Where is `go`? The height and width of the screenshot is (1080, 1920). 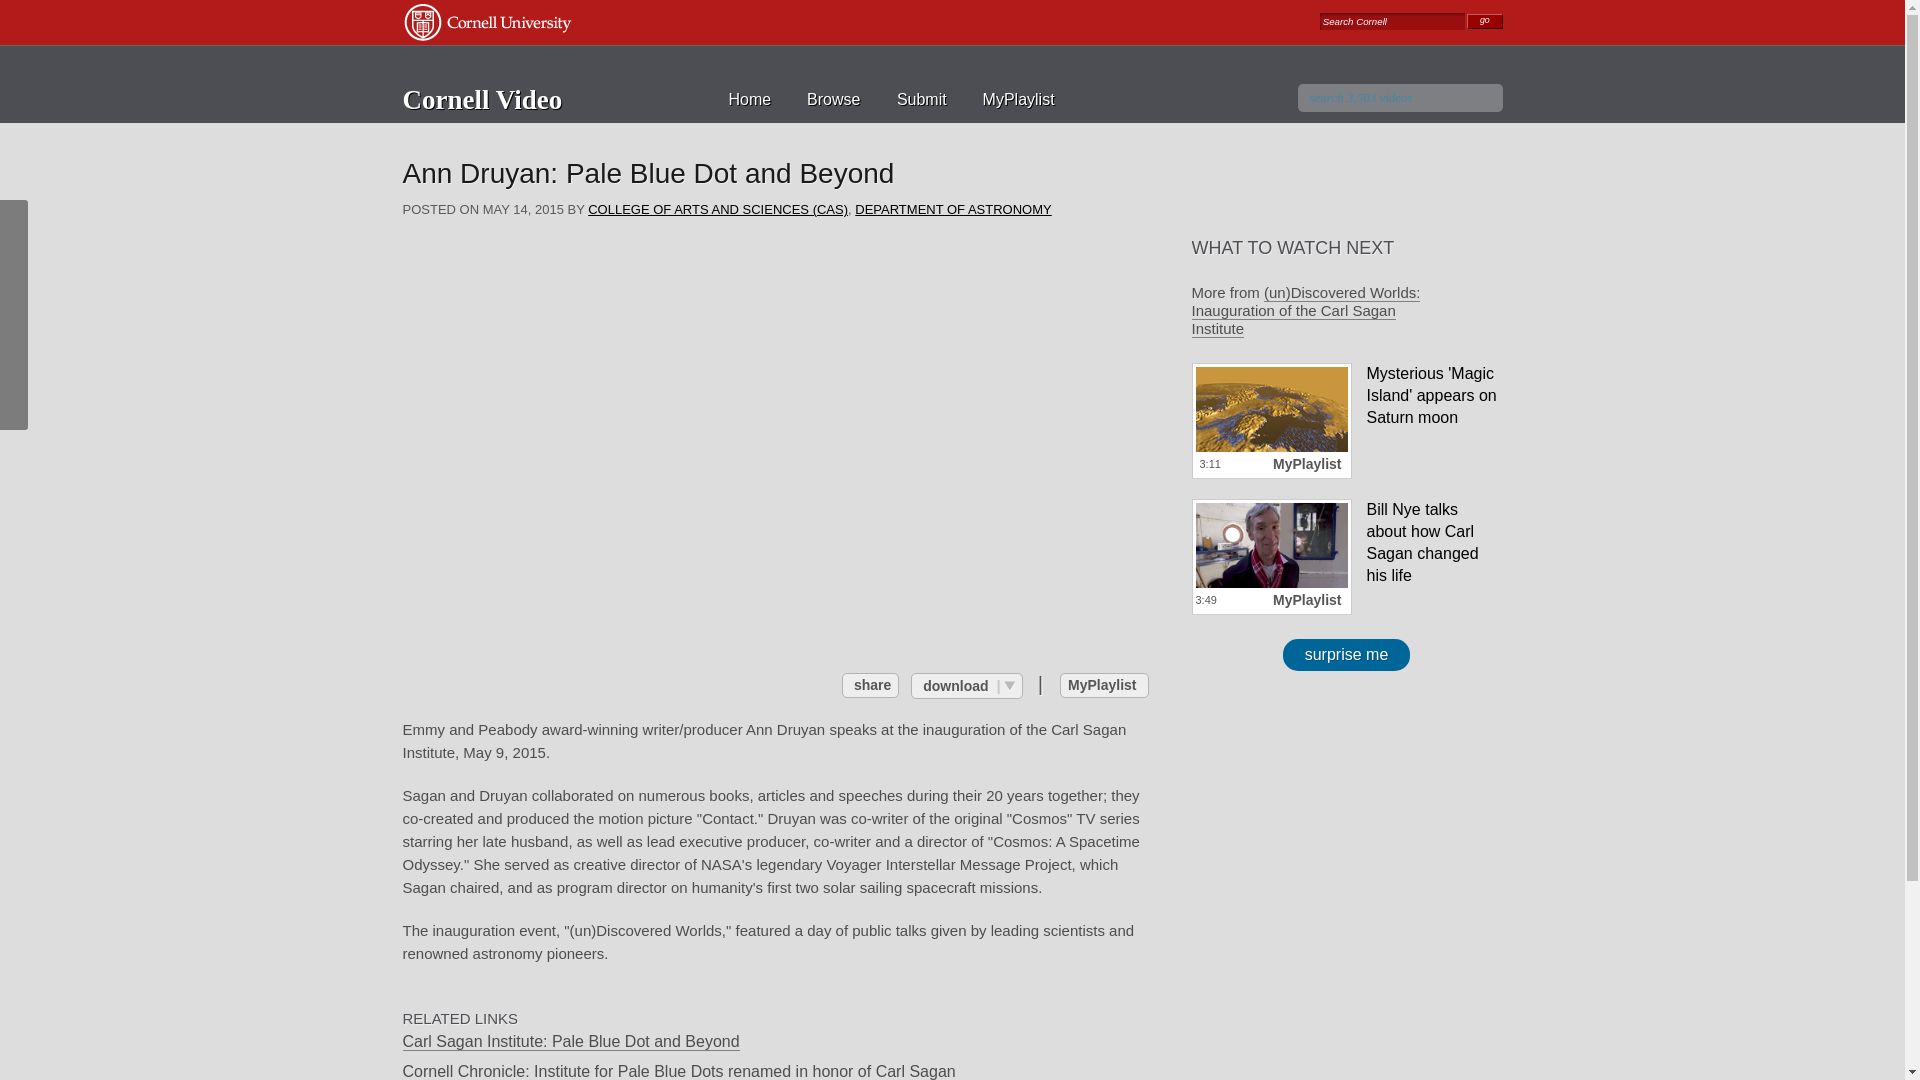 go is located at coordinates (1484, 22).